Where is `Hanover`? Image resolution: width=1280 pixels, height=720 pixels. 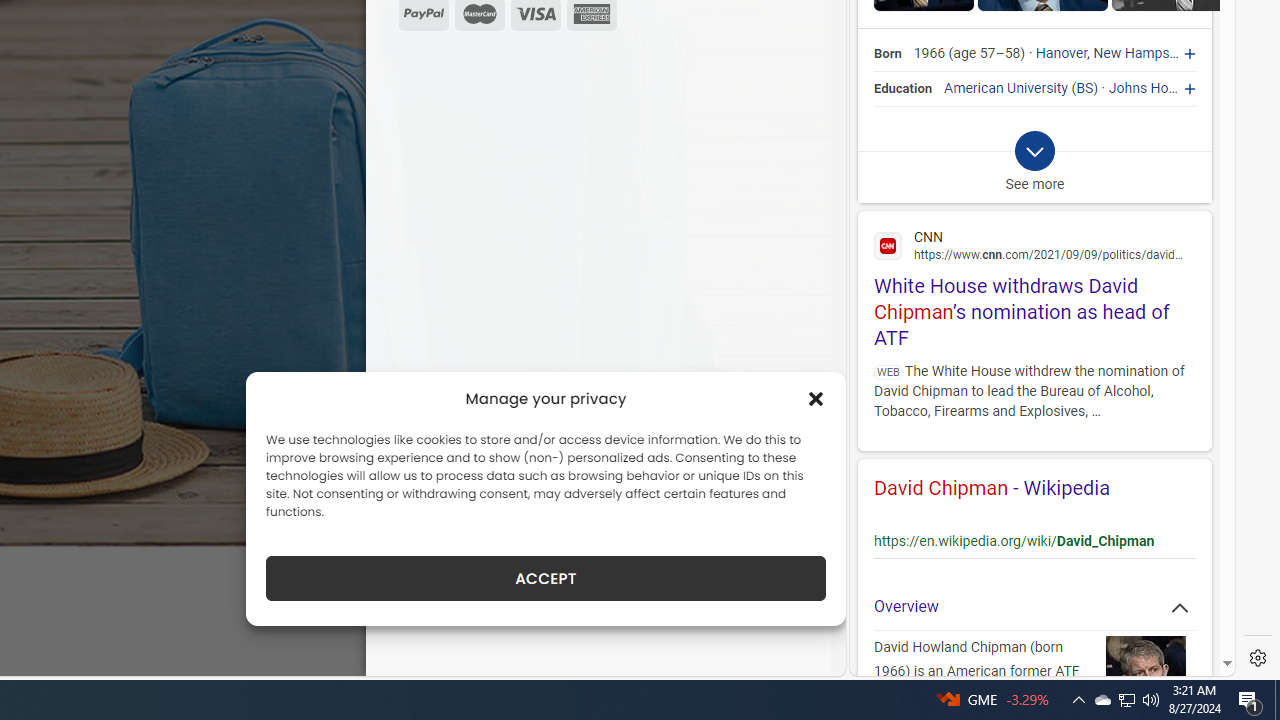 Hanover is located at coordinates (1062, 54).